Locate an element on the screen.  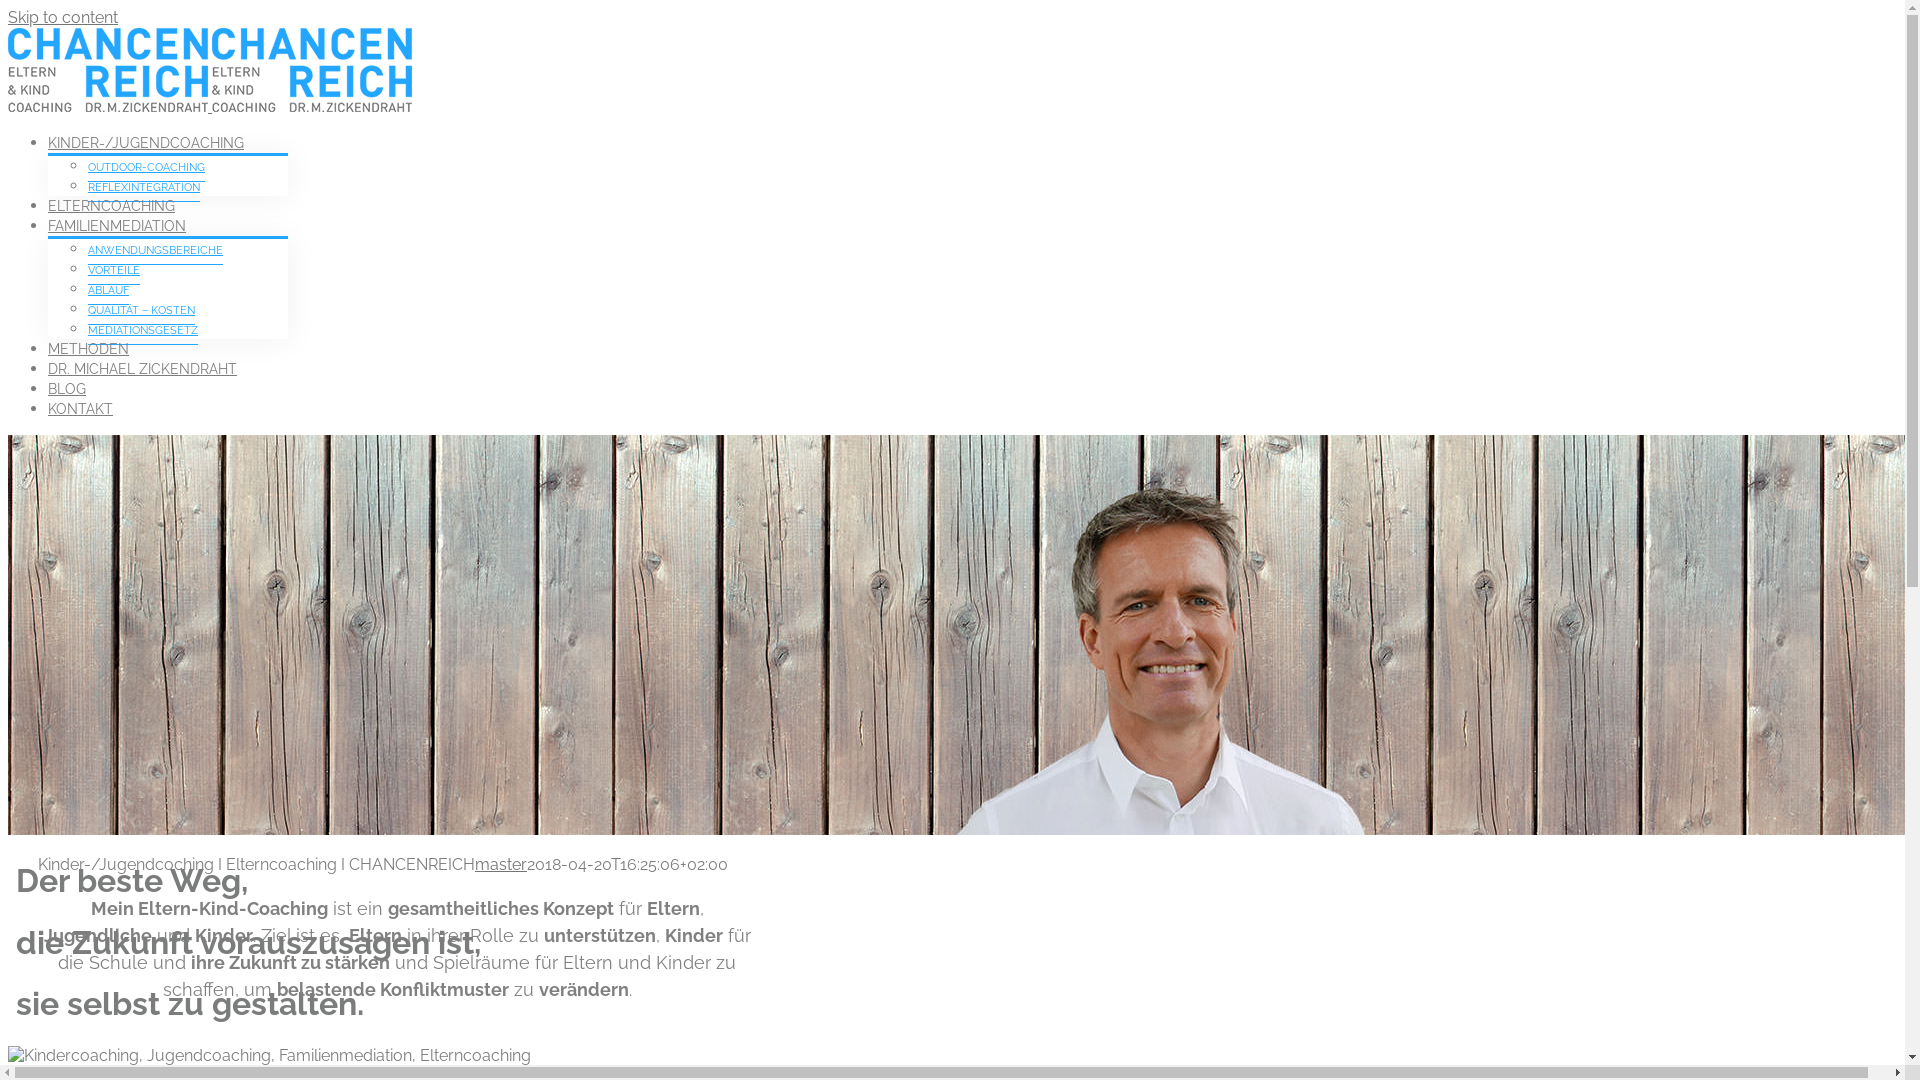
MEDIATIONSGESETZ is located at coordinates (143, 331).